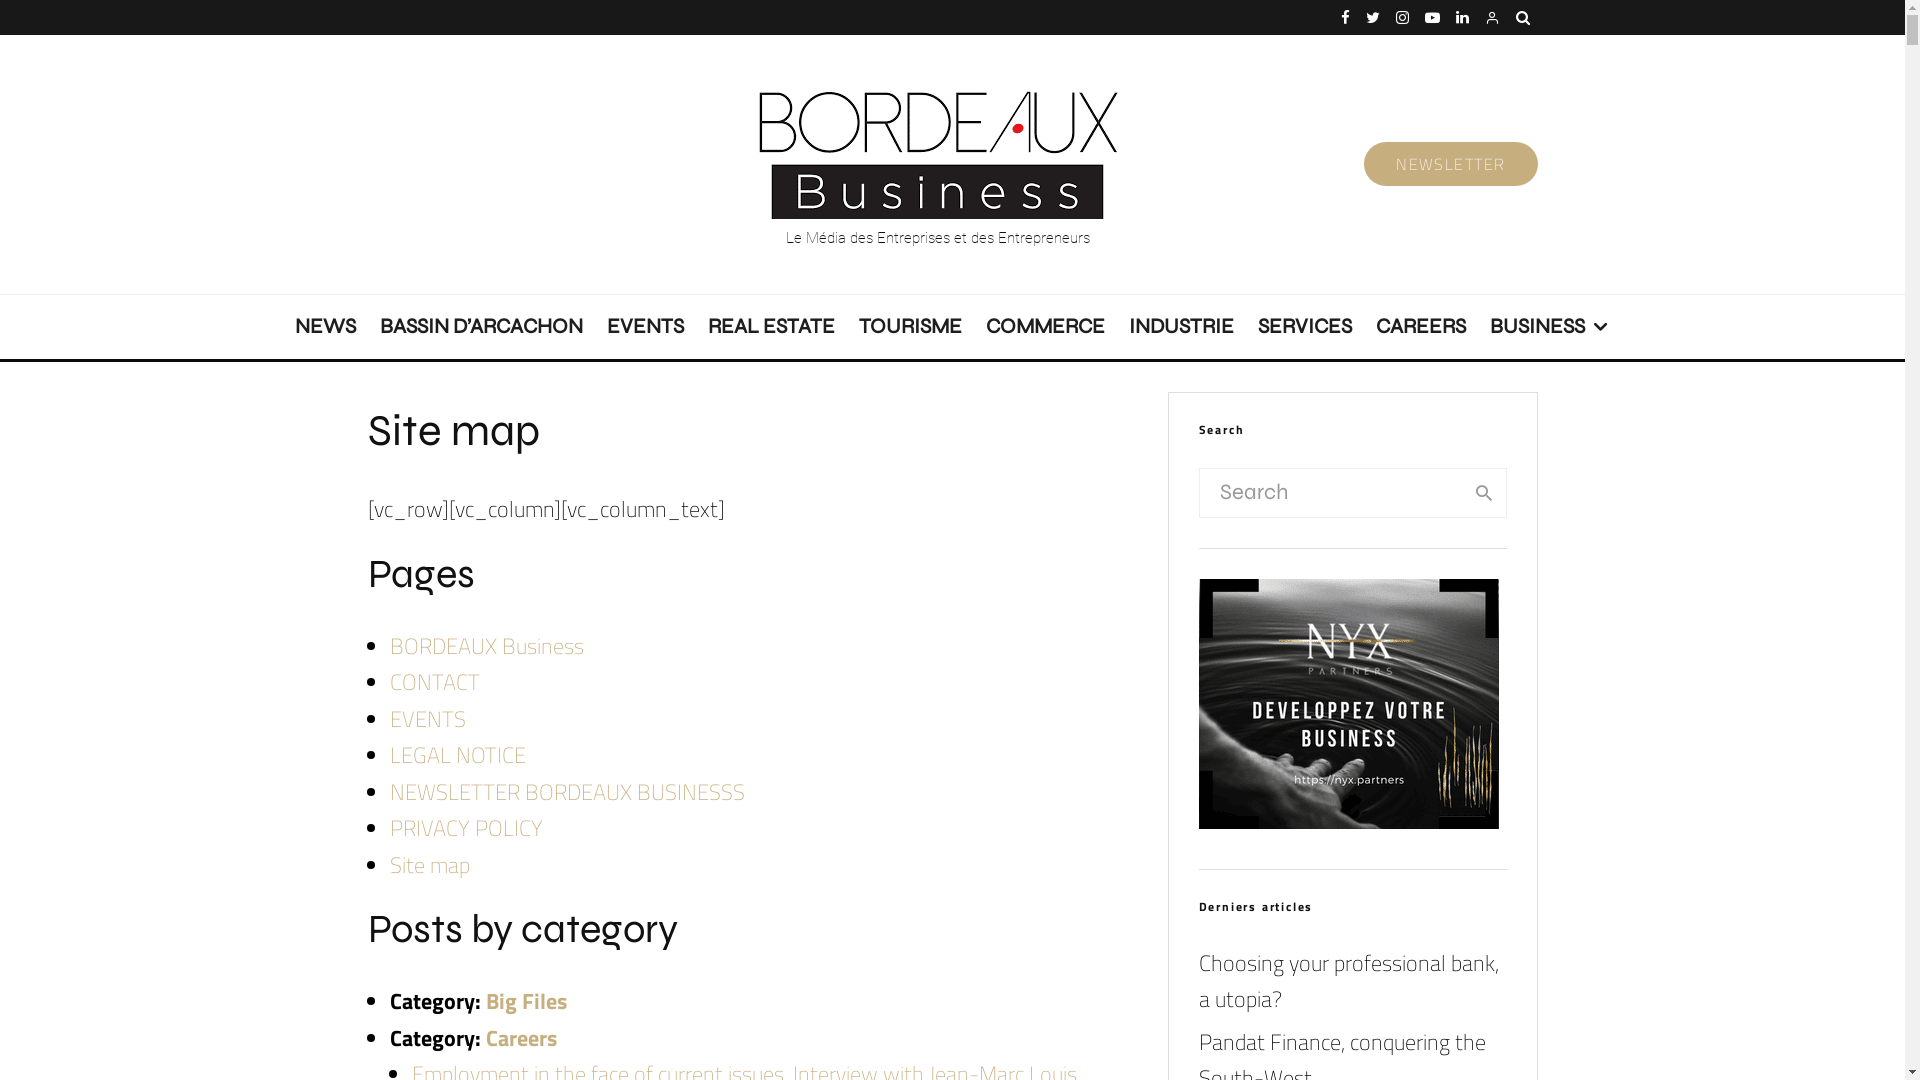 The height and width of the screenshot is (1080, 1920). What do you see at coordinates (458, 755) in the screenshot?
I see `LEGAL NOTICE` at bounding box center [458, 755].